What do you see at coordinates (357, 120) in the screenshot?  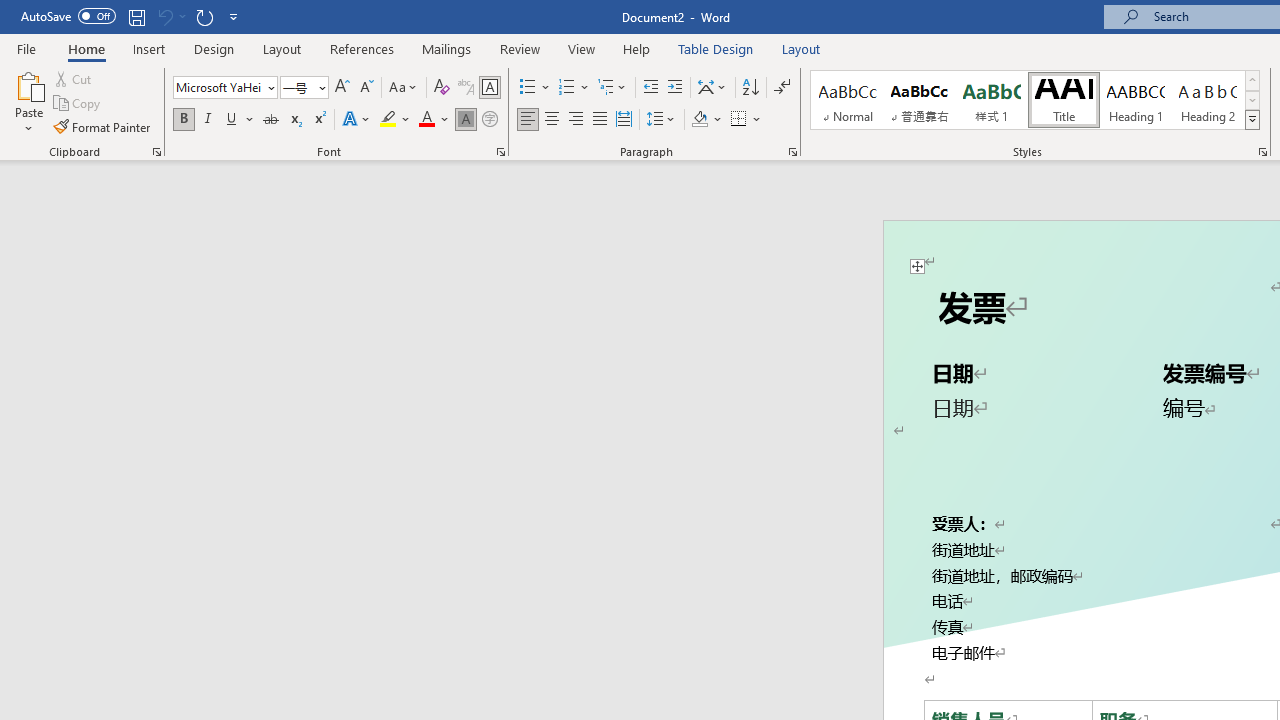 I see `Text Effects and Typography` at bounding box center [357, 120].